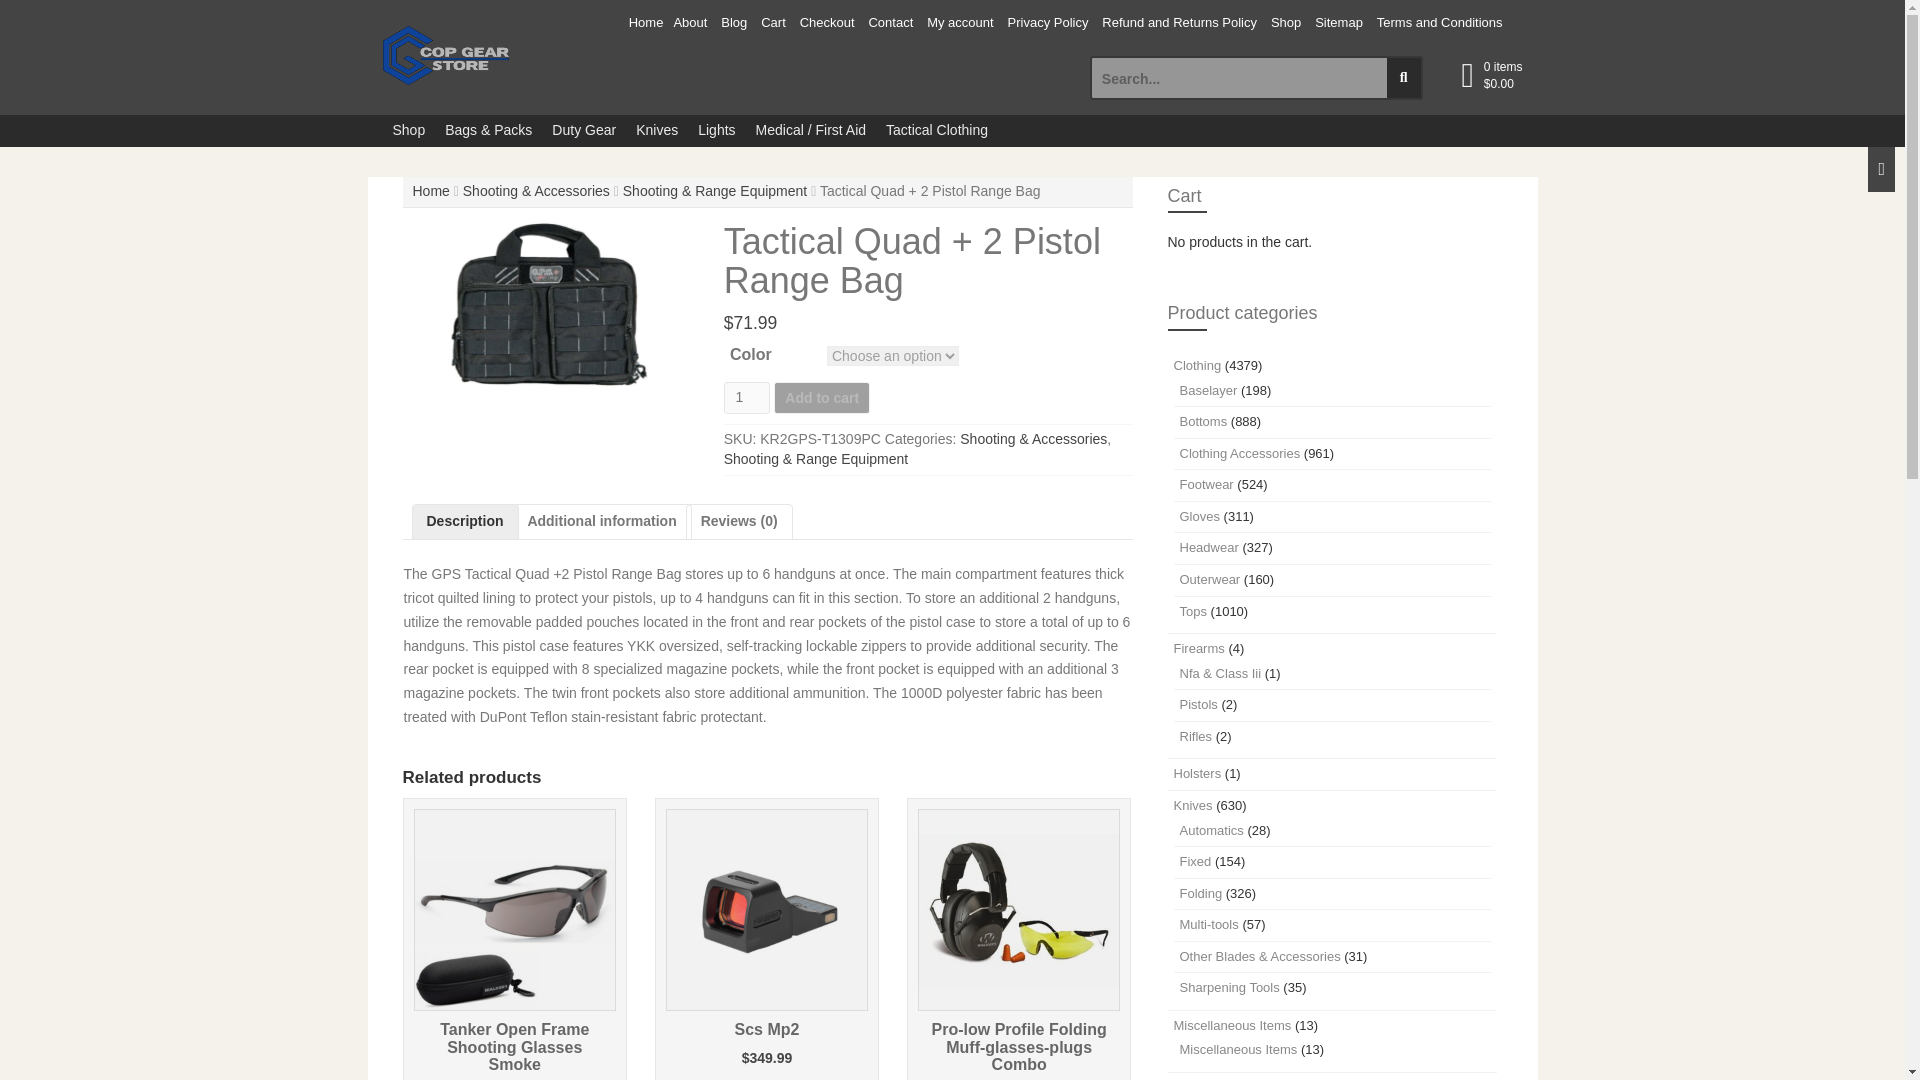 Image resolution: width=1920 pixels, height=1080 pixels. What do you see at coordinates (583, 130) in the screenshot?
I see `Duty Gear` at bounding box center [583, 130].